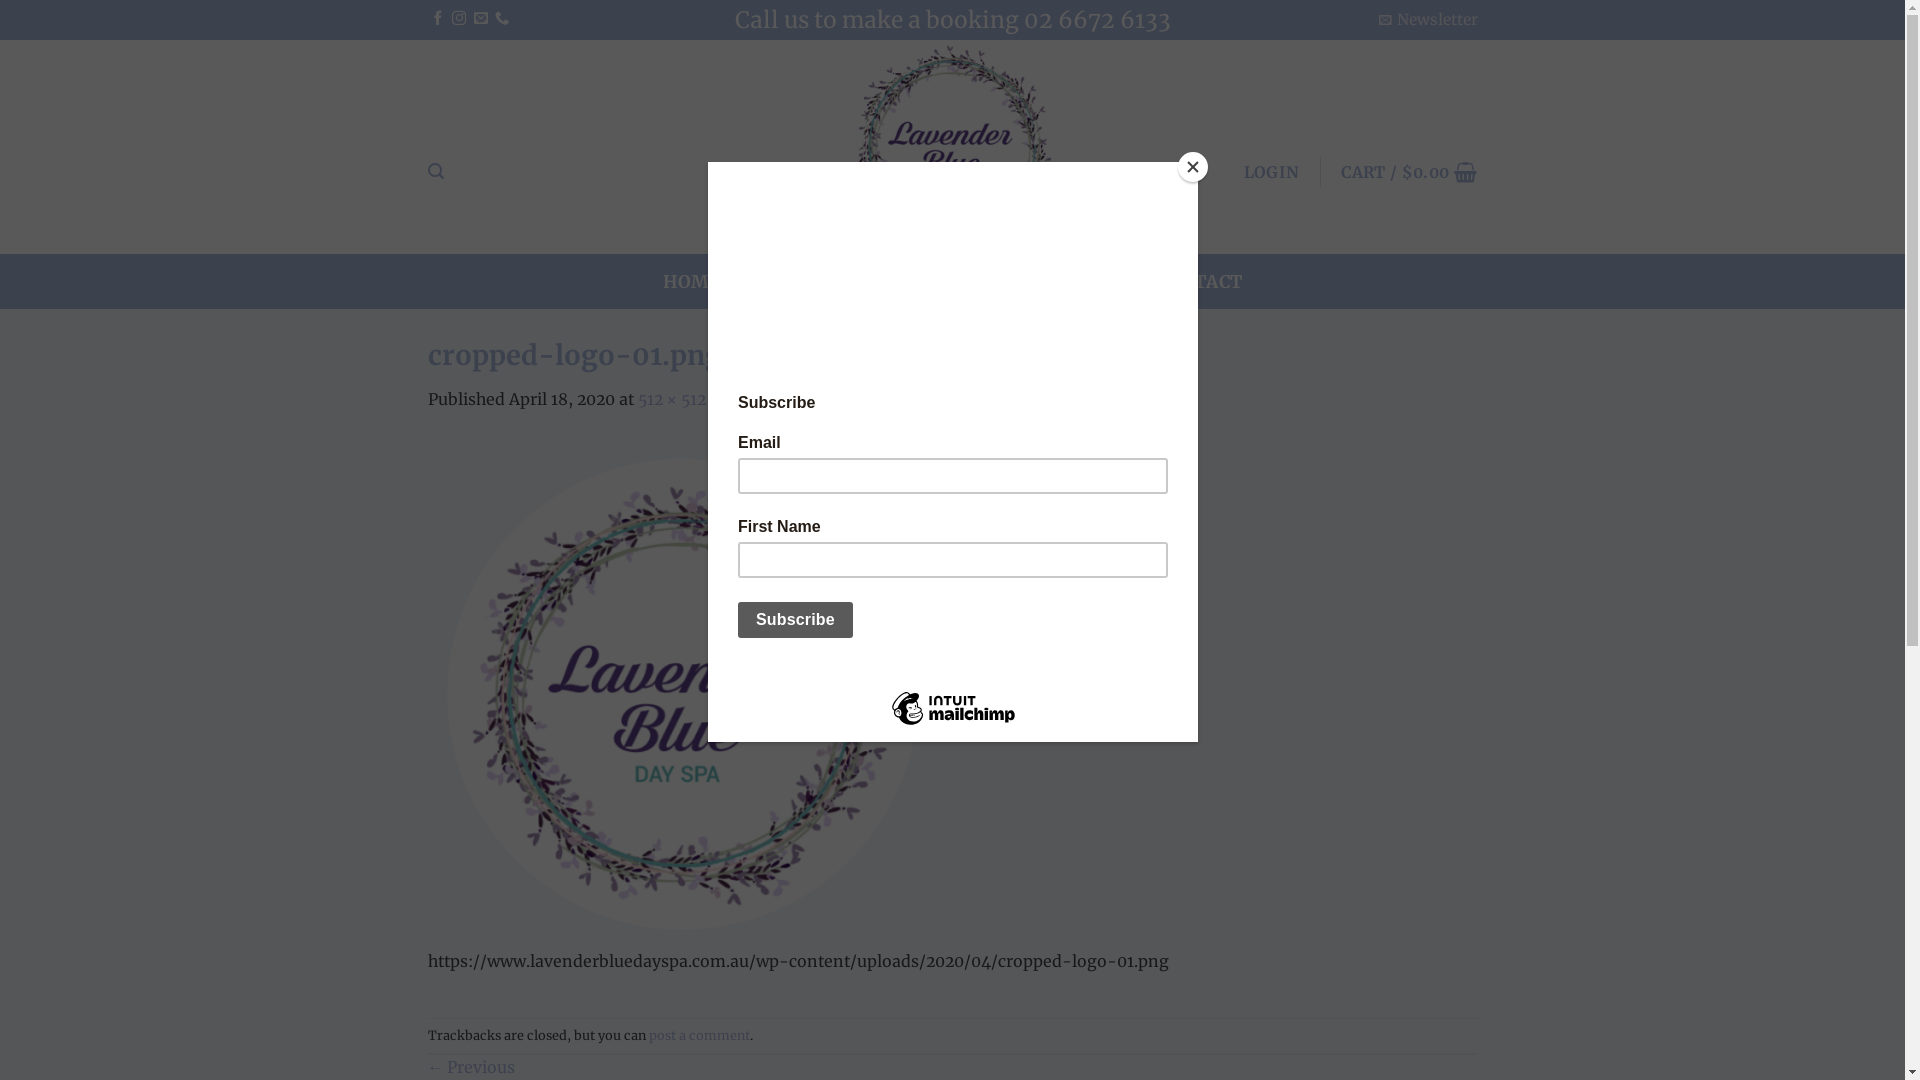 This screenshot has height=1080, width=1920. What do you see at coordinates (1272, 172) in the screenshot?
I see `LOGIN` at bounding box center [1272, 172].